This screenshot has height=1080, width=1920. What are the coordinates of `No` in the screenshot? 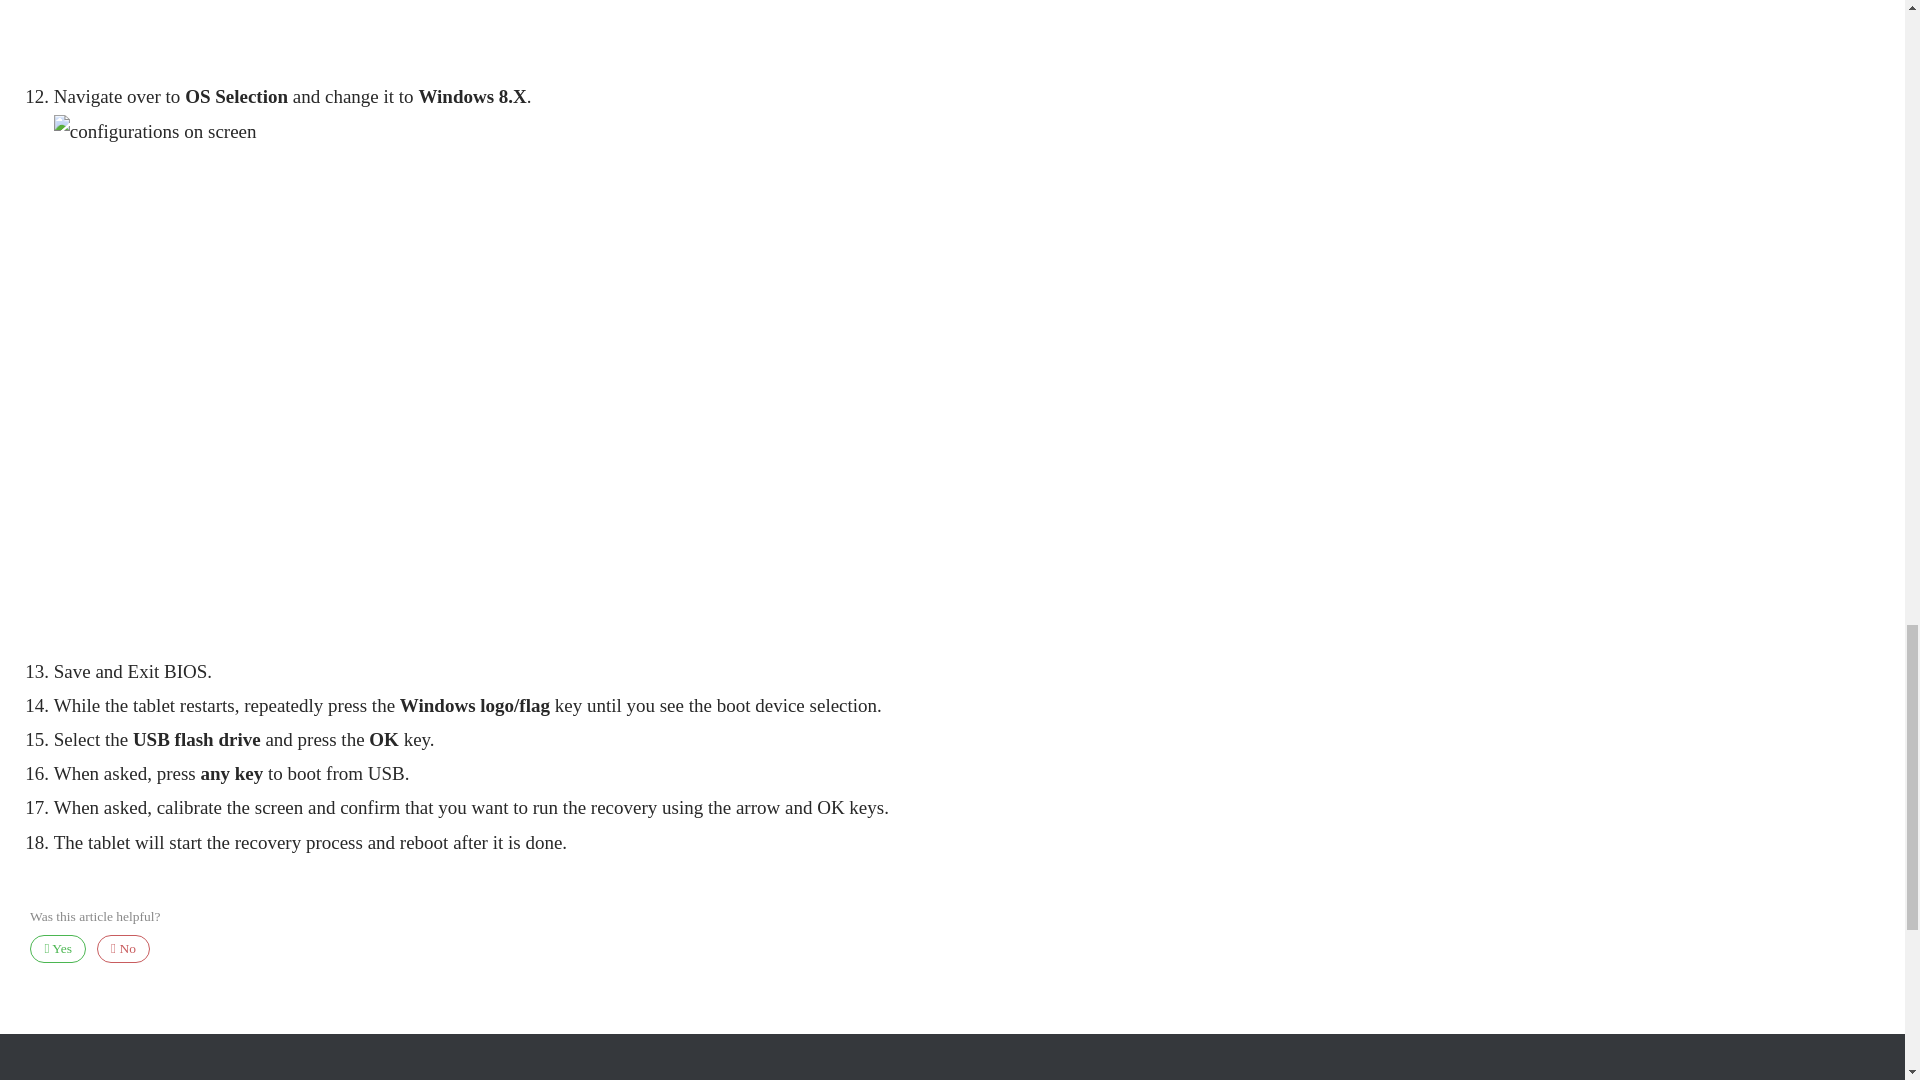 It's located at (124, 950).